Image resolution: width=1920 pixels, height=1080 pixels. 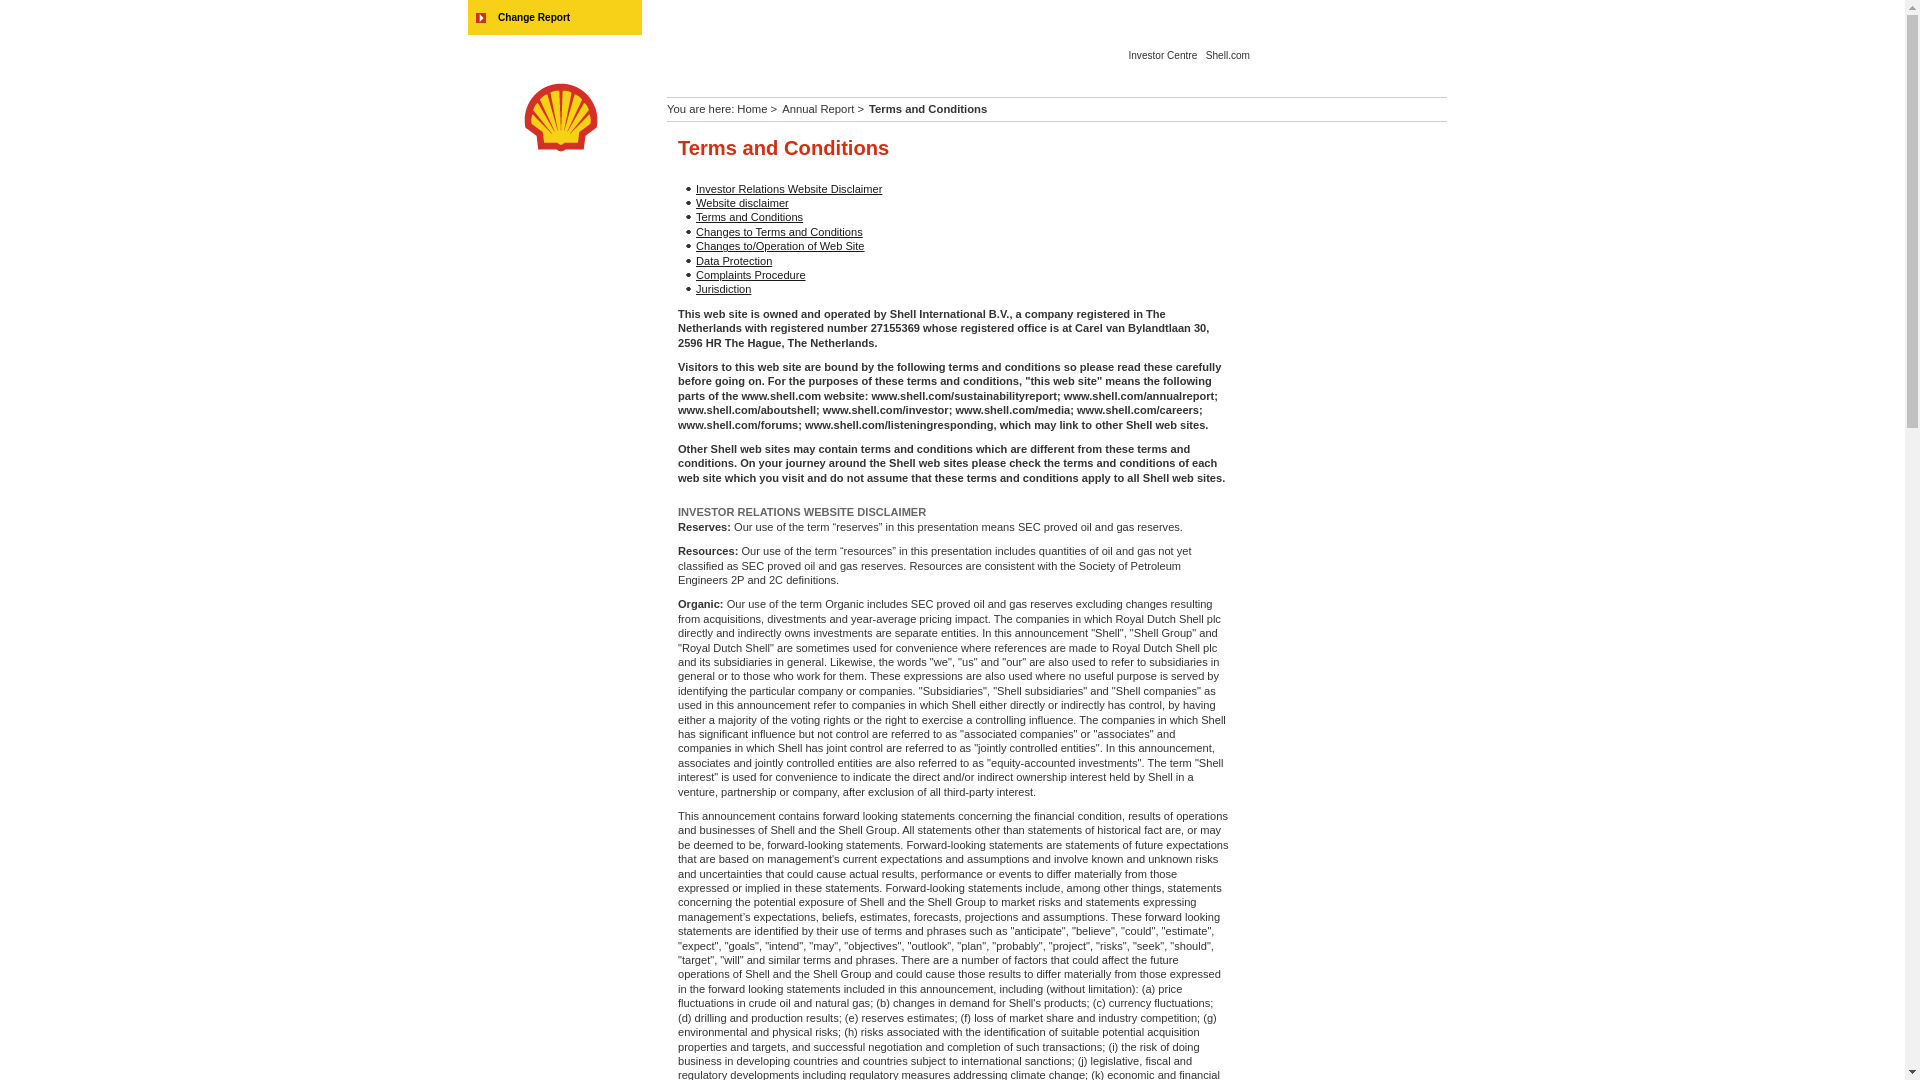 I want to click on Website disclaimer, so click(x=742, y=202).